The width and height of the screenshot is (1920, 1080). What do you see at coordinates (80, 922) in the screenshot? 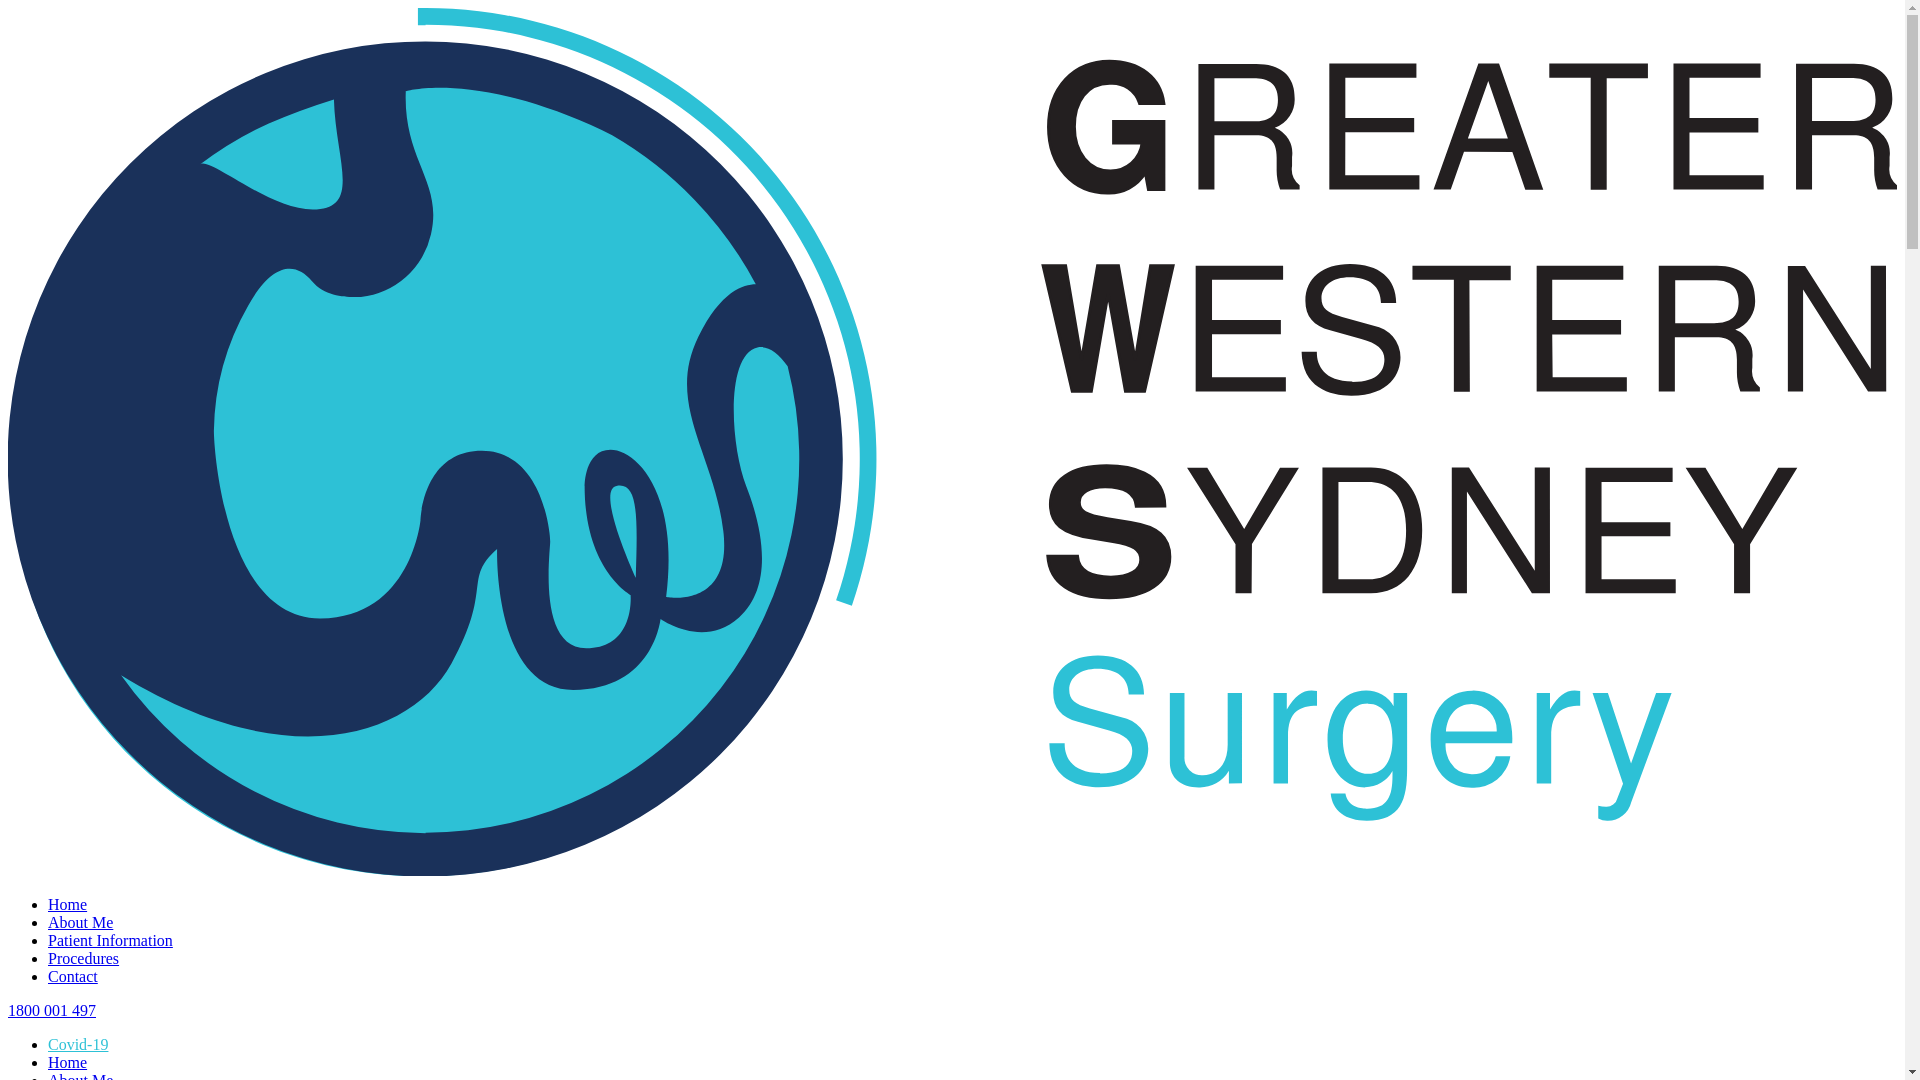
I see `About Me` at bounding box center [80, 922].